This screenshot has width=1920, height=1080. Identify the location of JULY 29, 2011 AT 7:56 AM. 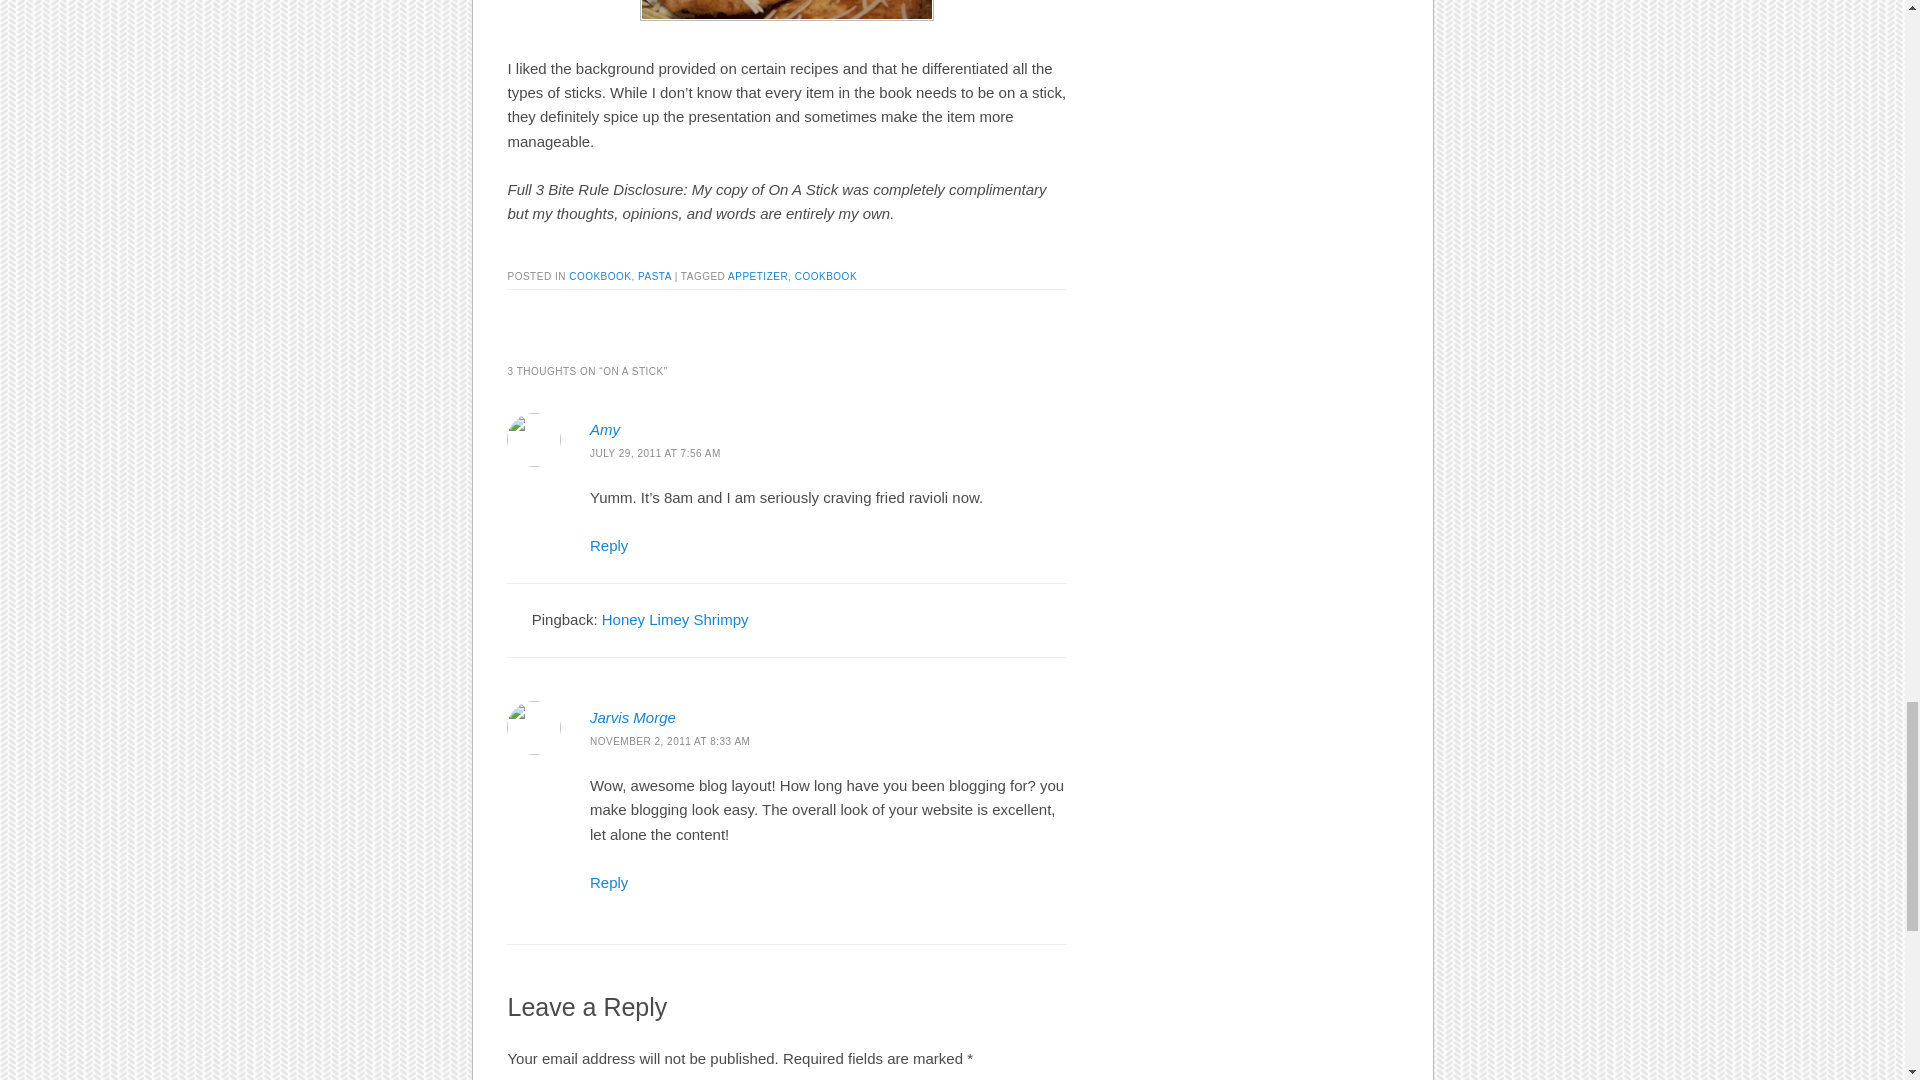
(655, 454).